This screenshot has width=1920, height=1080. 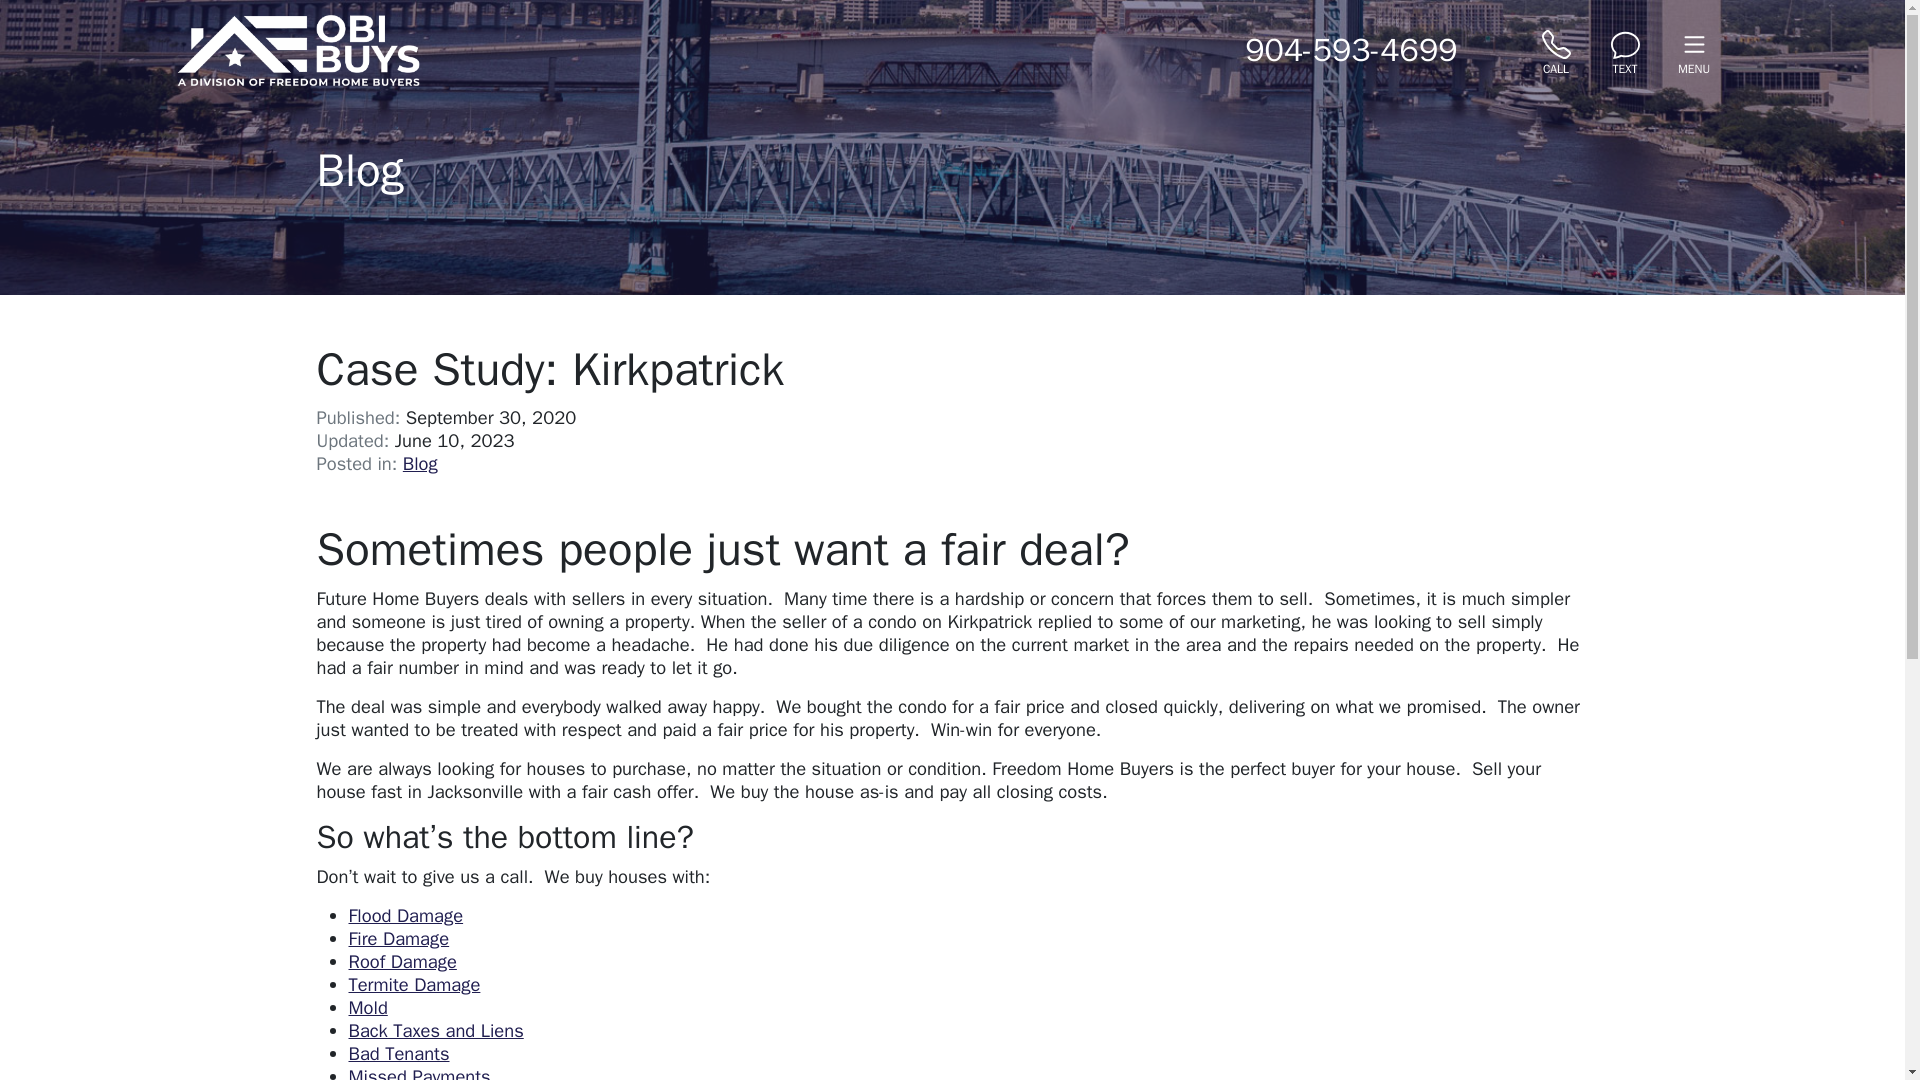 I want to click on MENU, so click(x=1694, y=50).